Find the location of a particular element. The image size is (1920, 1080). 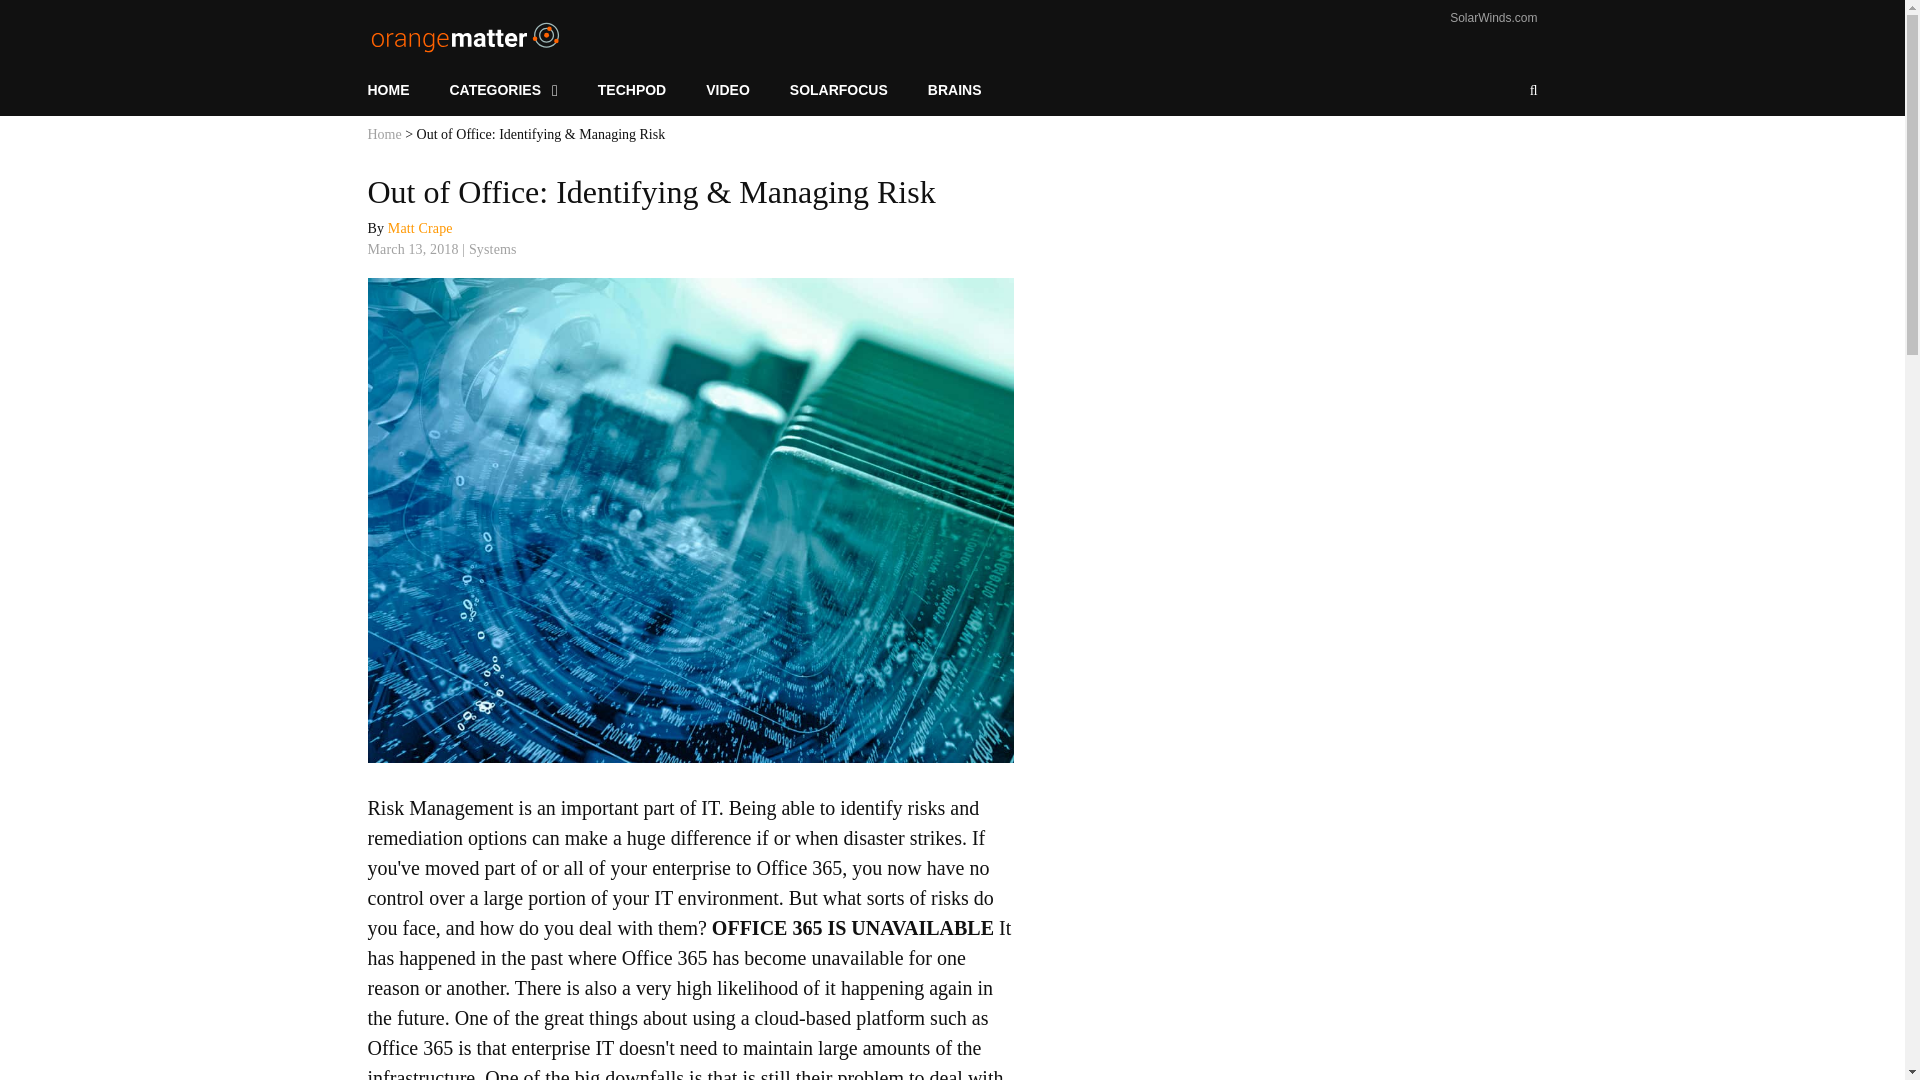

Home is located at coordinates (384, 134).